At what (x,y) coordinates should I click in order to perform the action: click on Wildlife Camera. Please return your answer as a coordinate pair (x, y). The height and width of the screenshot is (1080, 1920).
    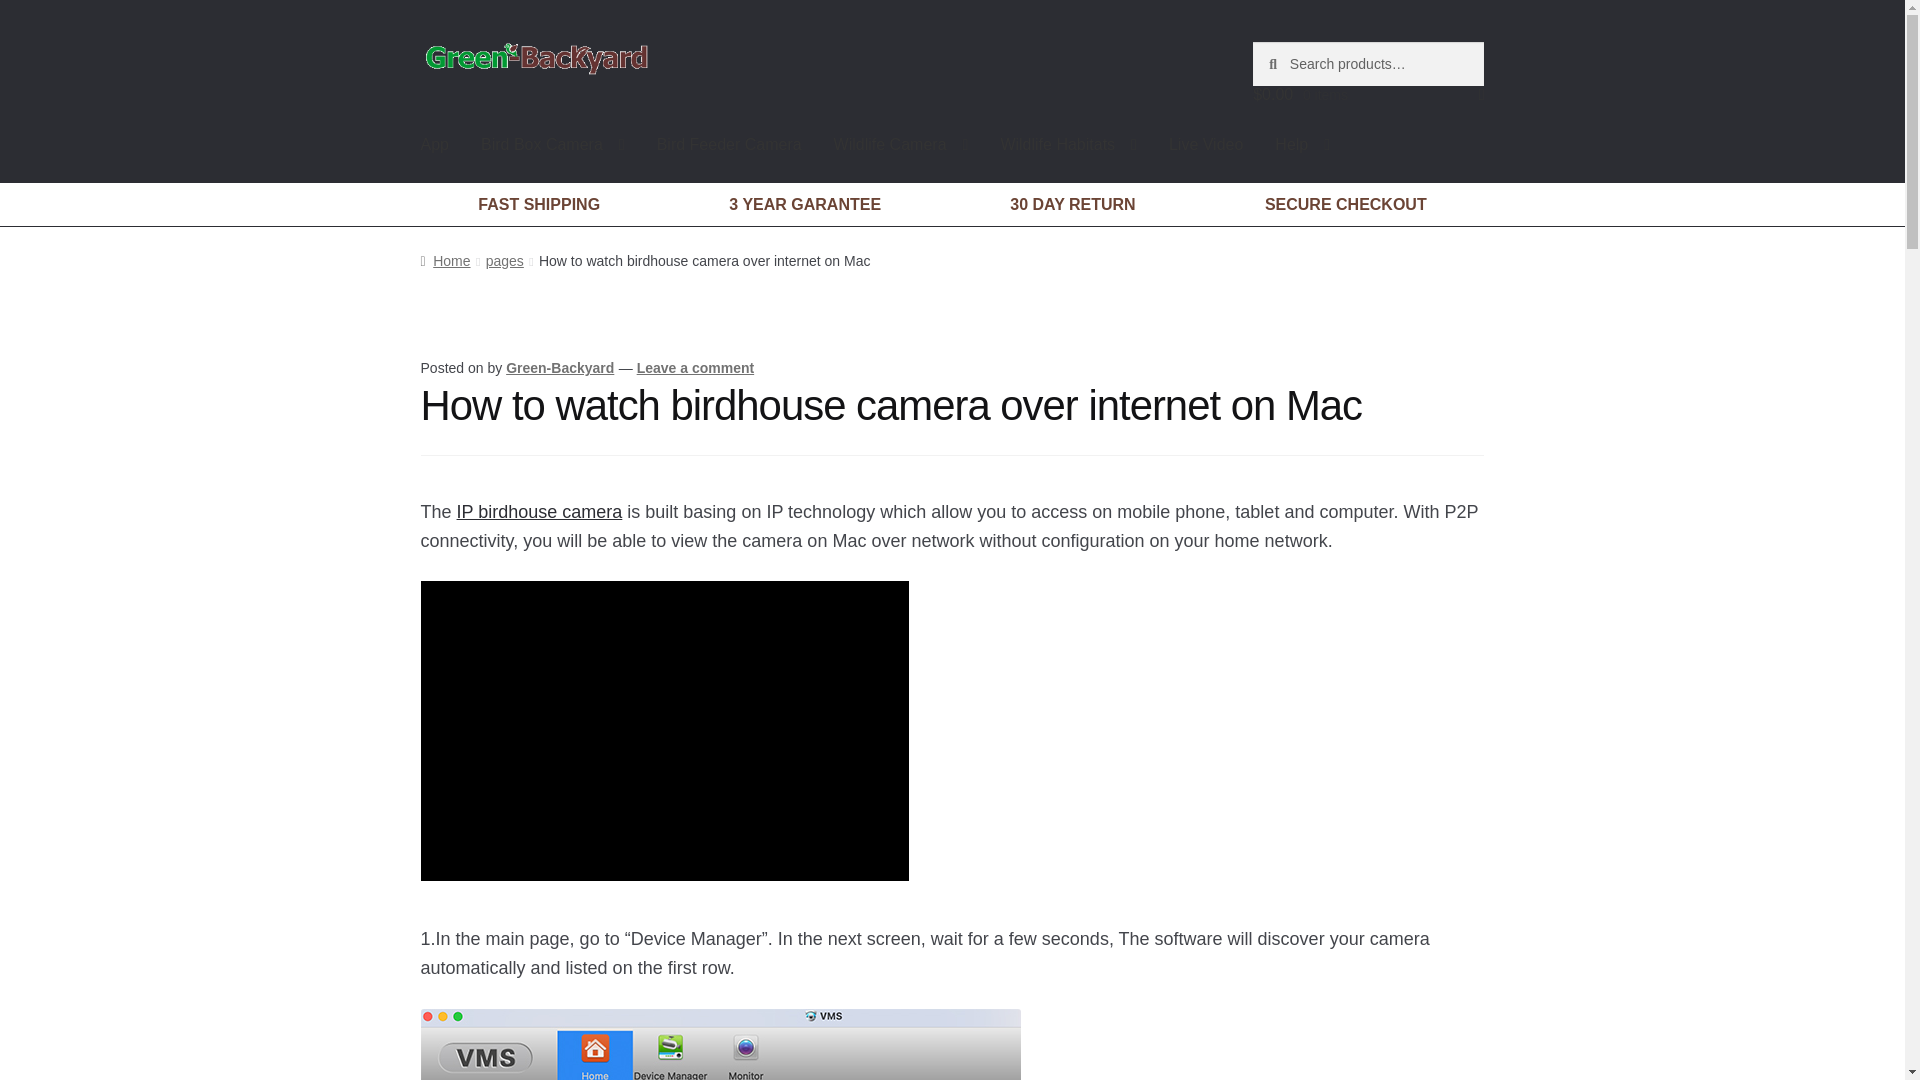
    Looking at the image, I should click on (900, 144).